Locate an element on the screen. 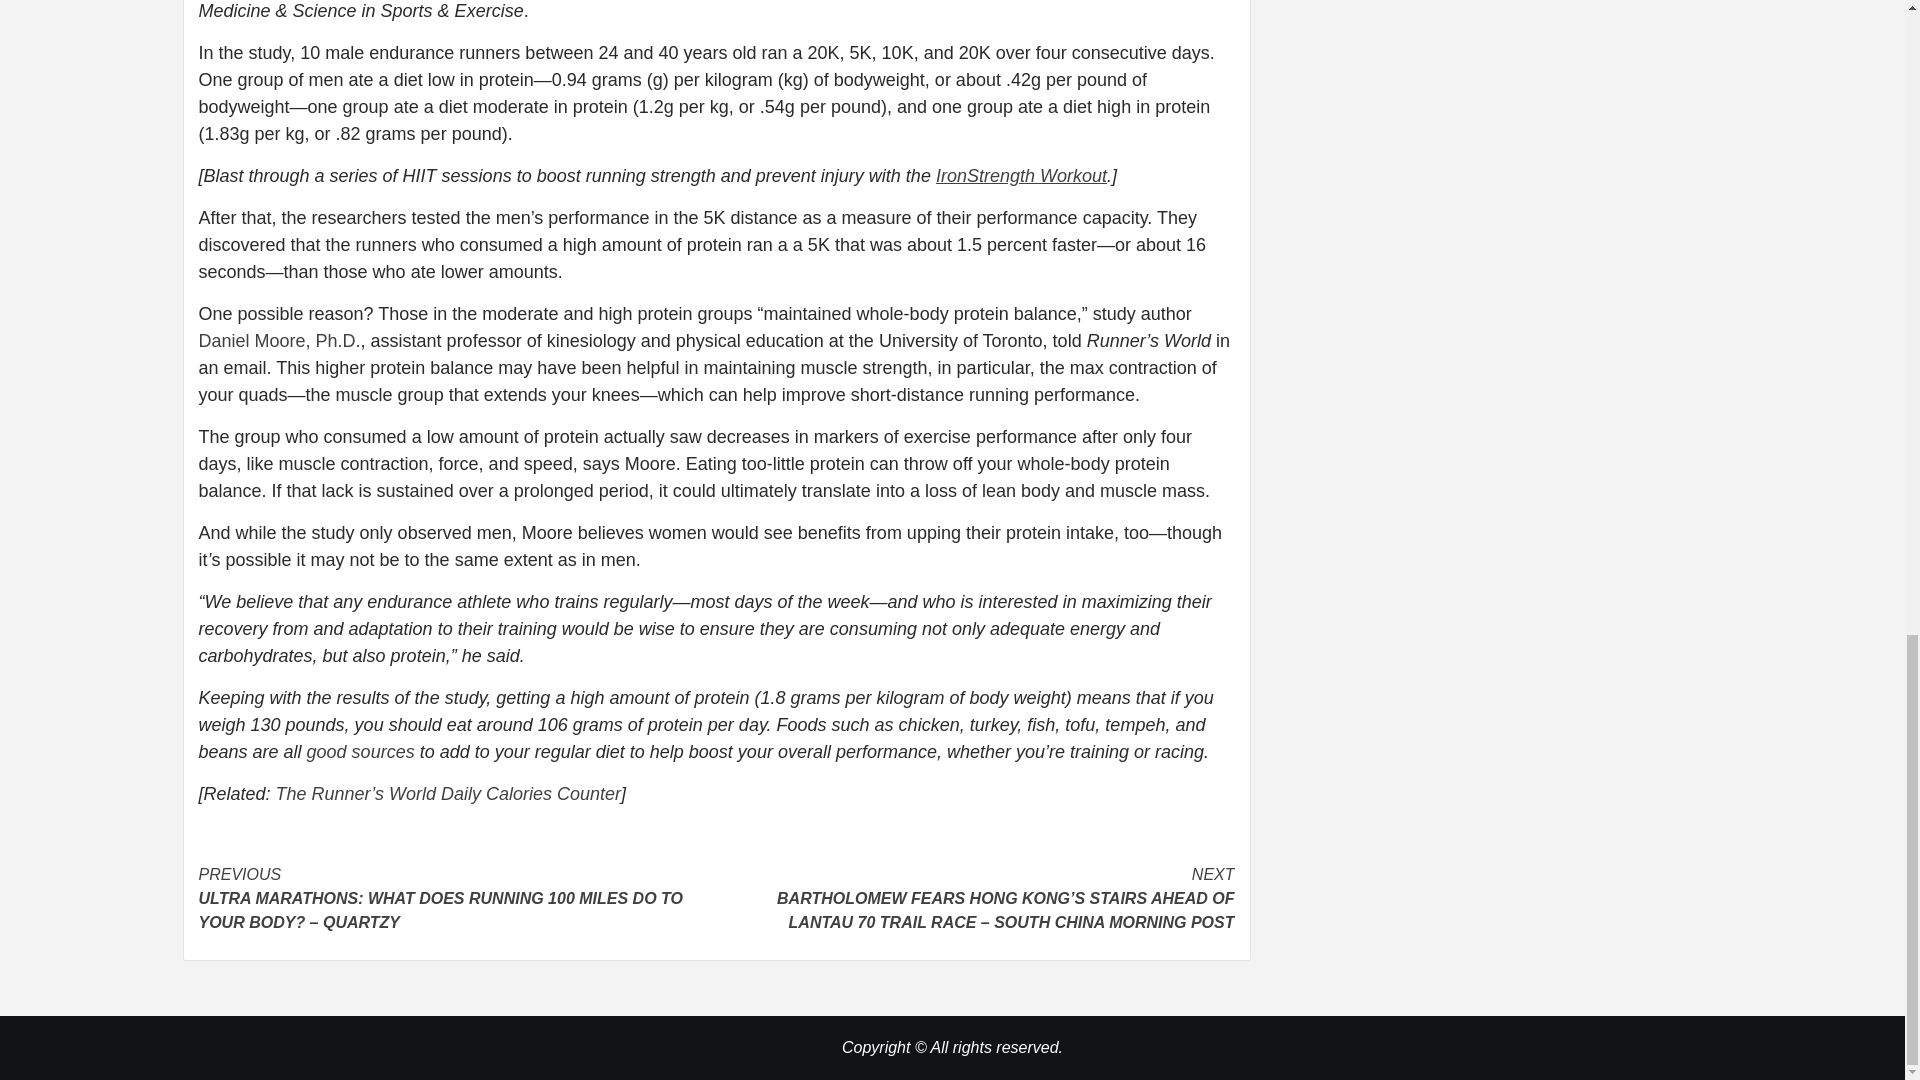 This screenshot has width=1920, height=1080. Daniel Moore, Ph.D. is located at coordinates (278, 340).